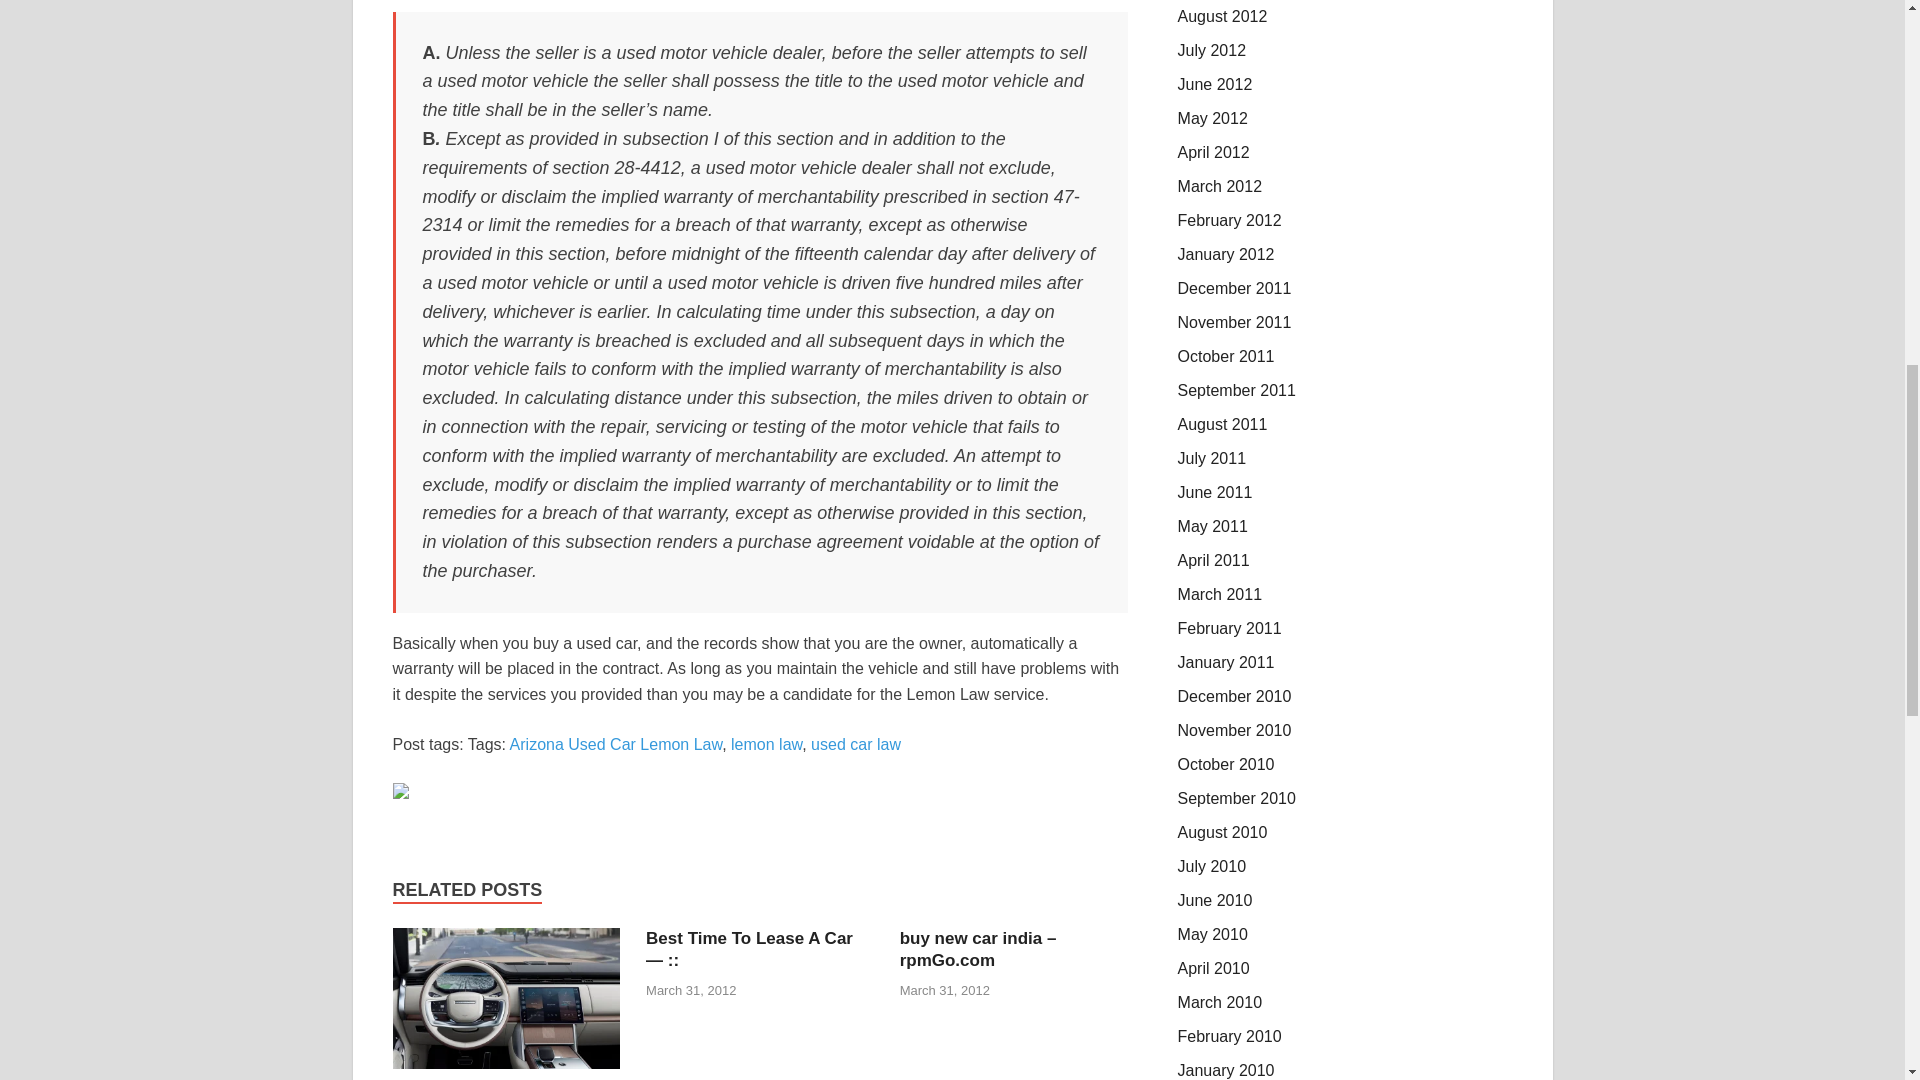 The height and width of the screenshot is (1080, 1920). What do you see at coordinates (766, 744) in the screenshot?
I see `lemon law` at bounding box center [766, 744].